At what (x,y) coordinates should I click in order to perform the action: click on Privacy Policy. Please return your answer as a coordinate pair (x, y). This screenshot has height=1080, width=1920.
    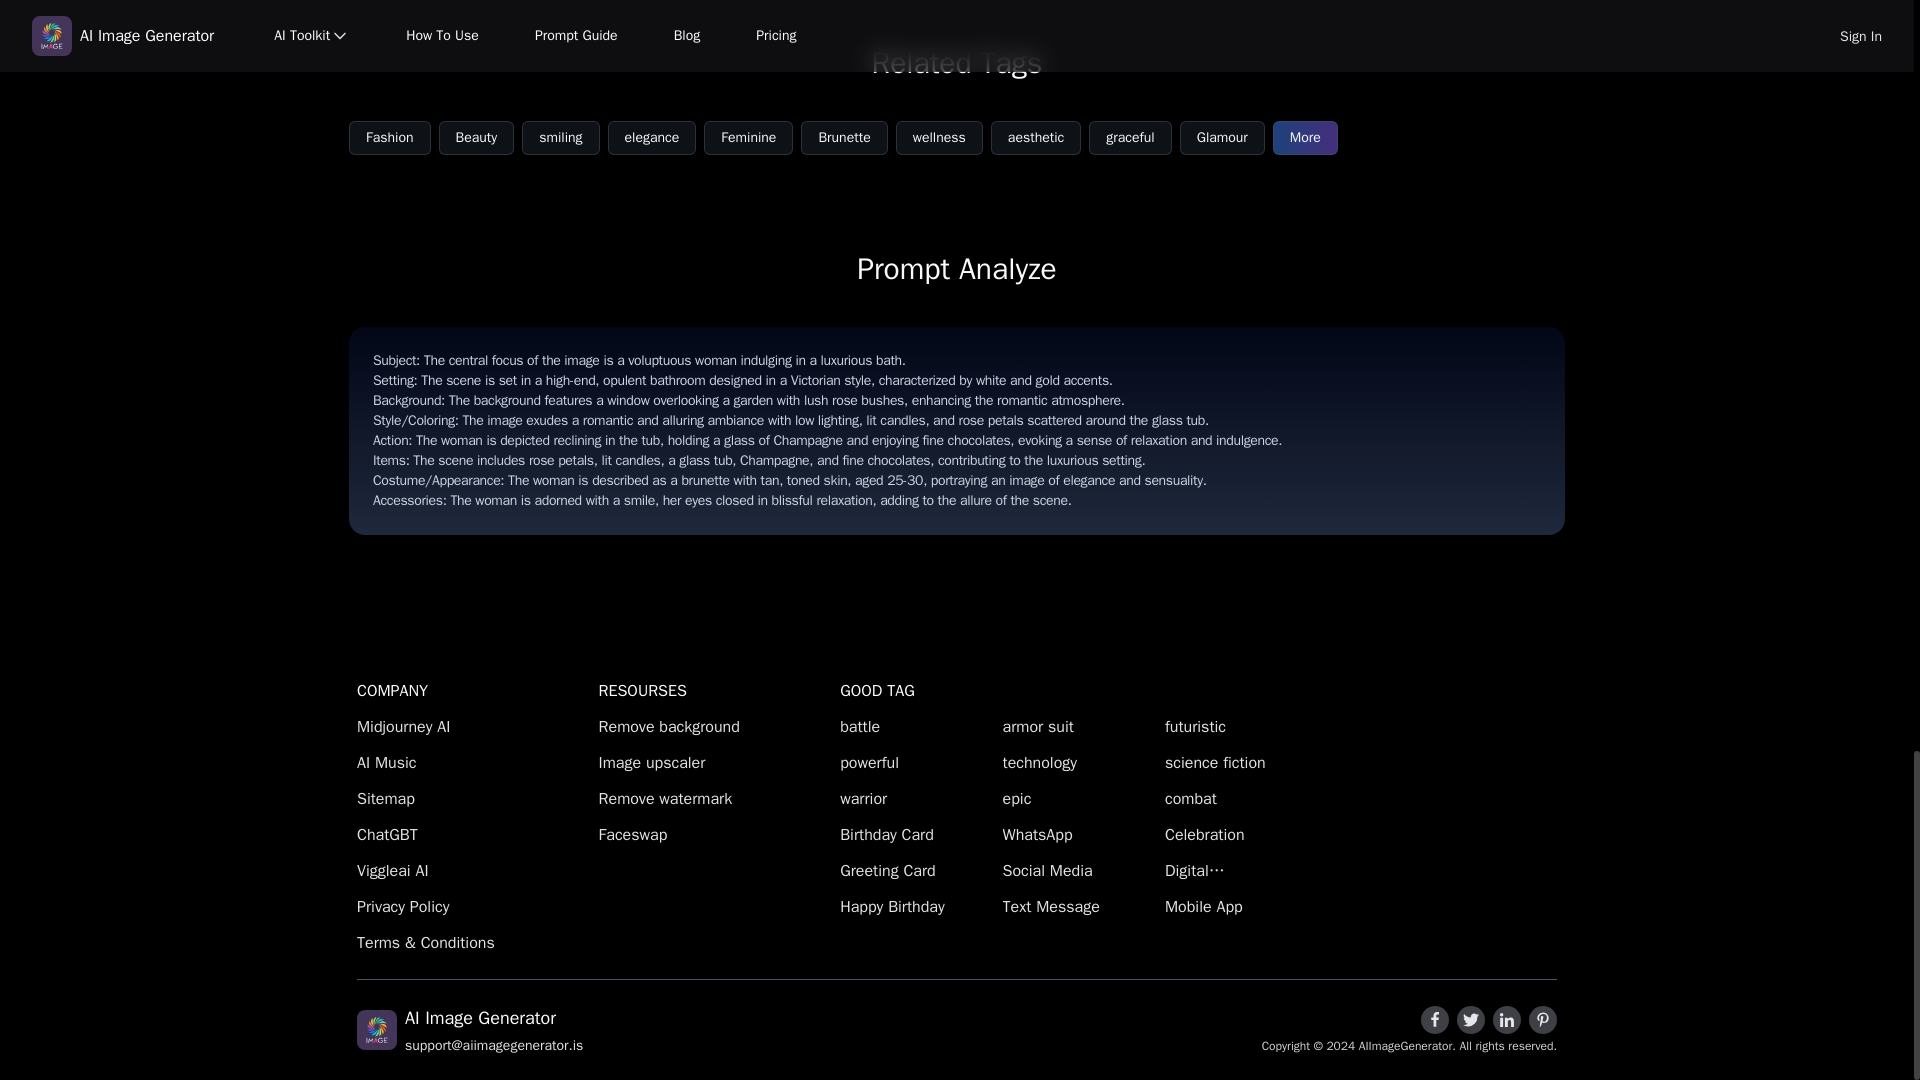
    Looking at the image, I should click on (474, 907).